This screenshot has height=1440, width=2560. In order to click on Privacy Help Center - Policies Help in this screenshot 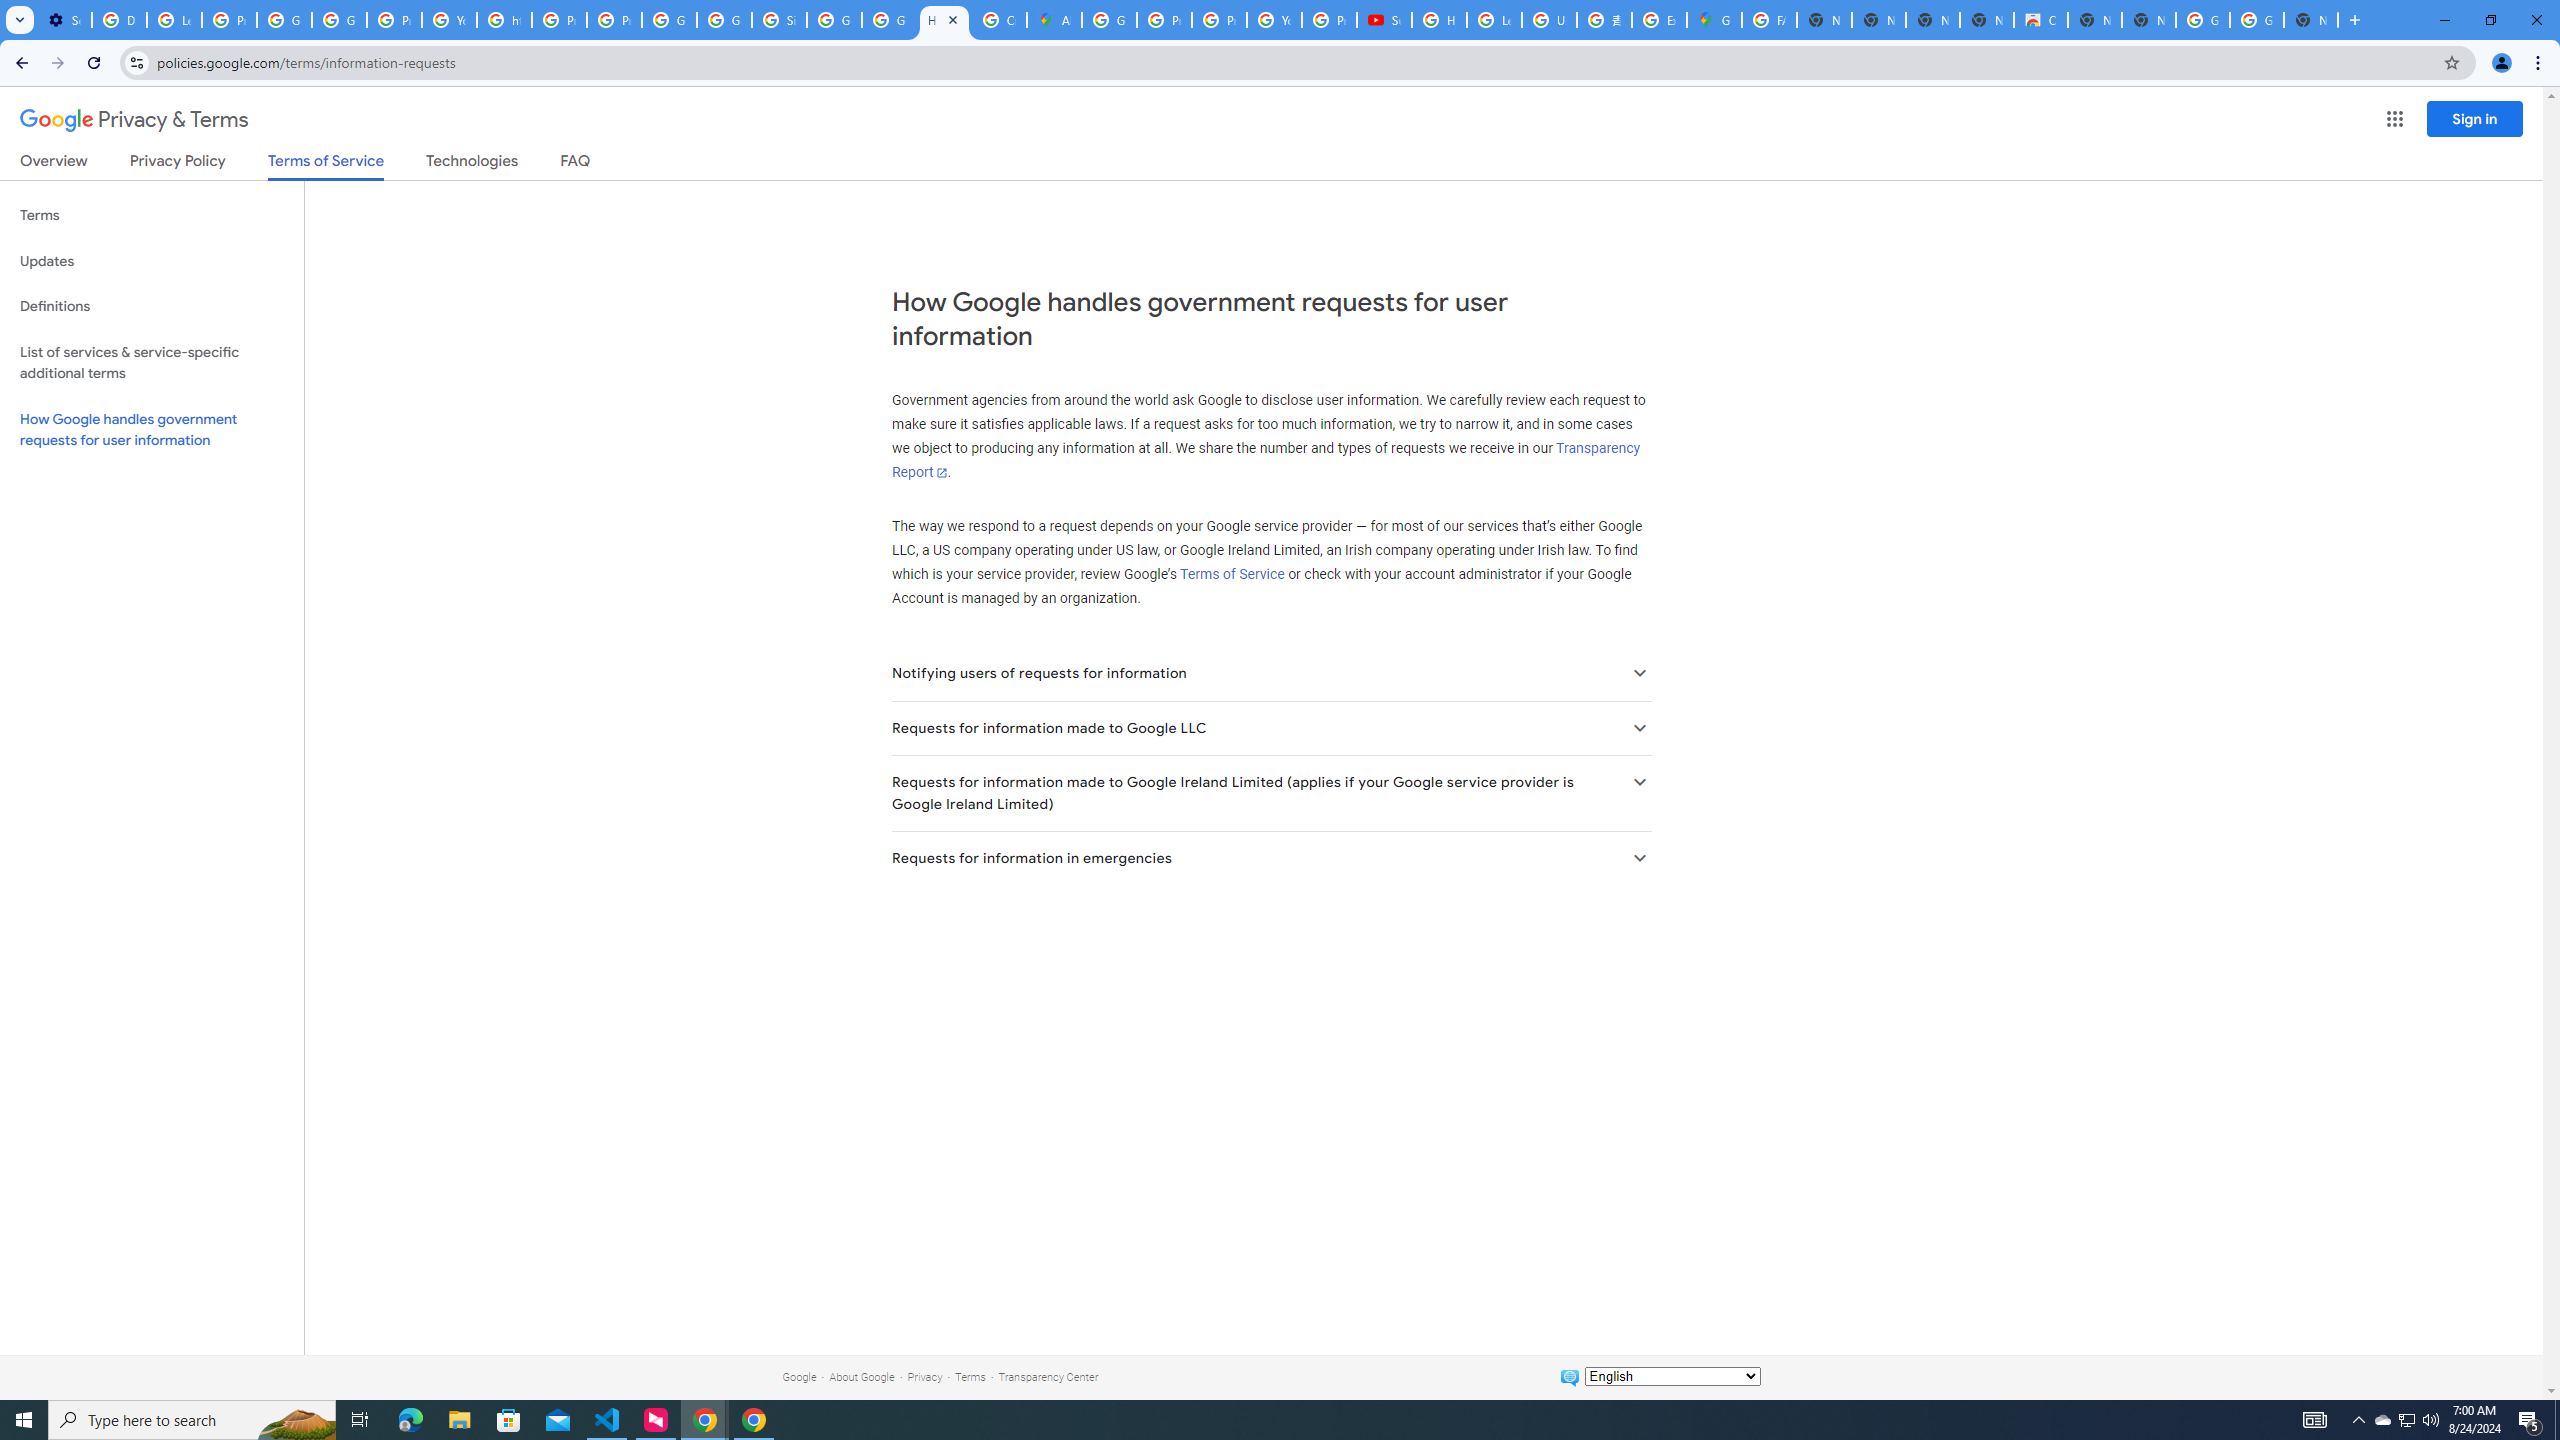, I will do `click(1219, 20)`.